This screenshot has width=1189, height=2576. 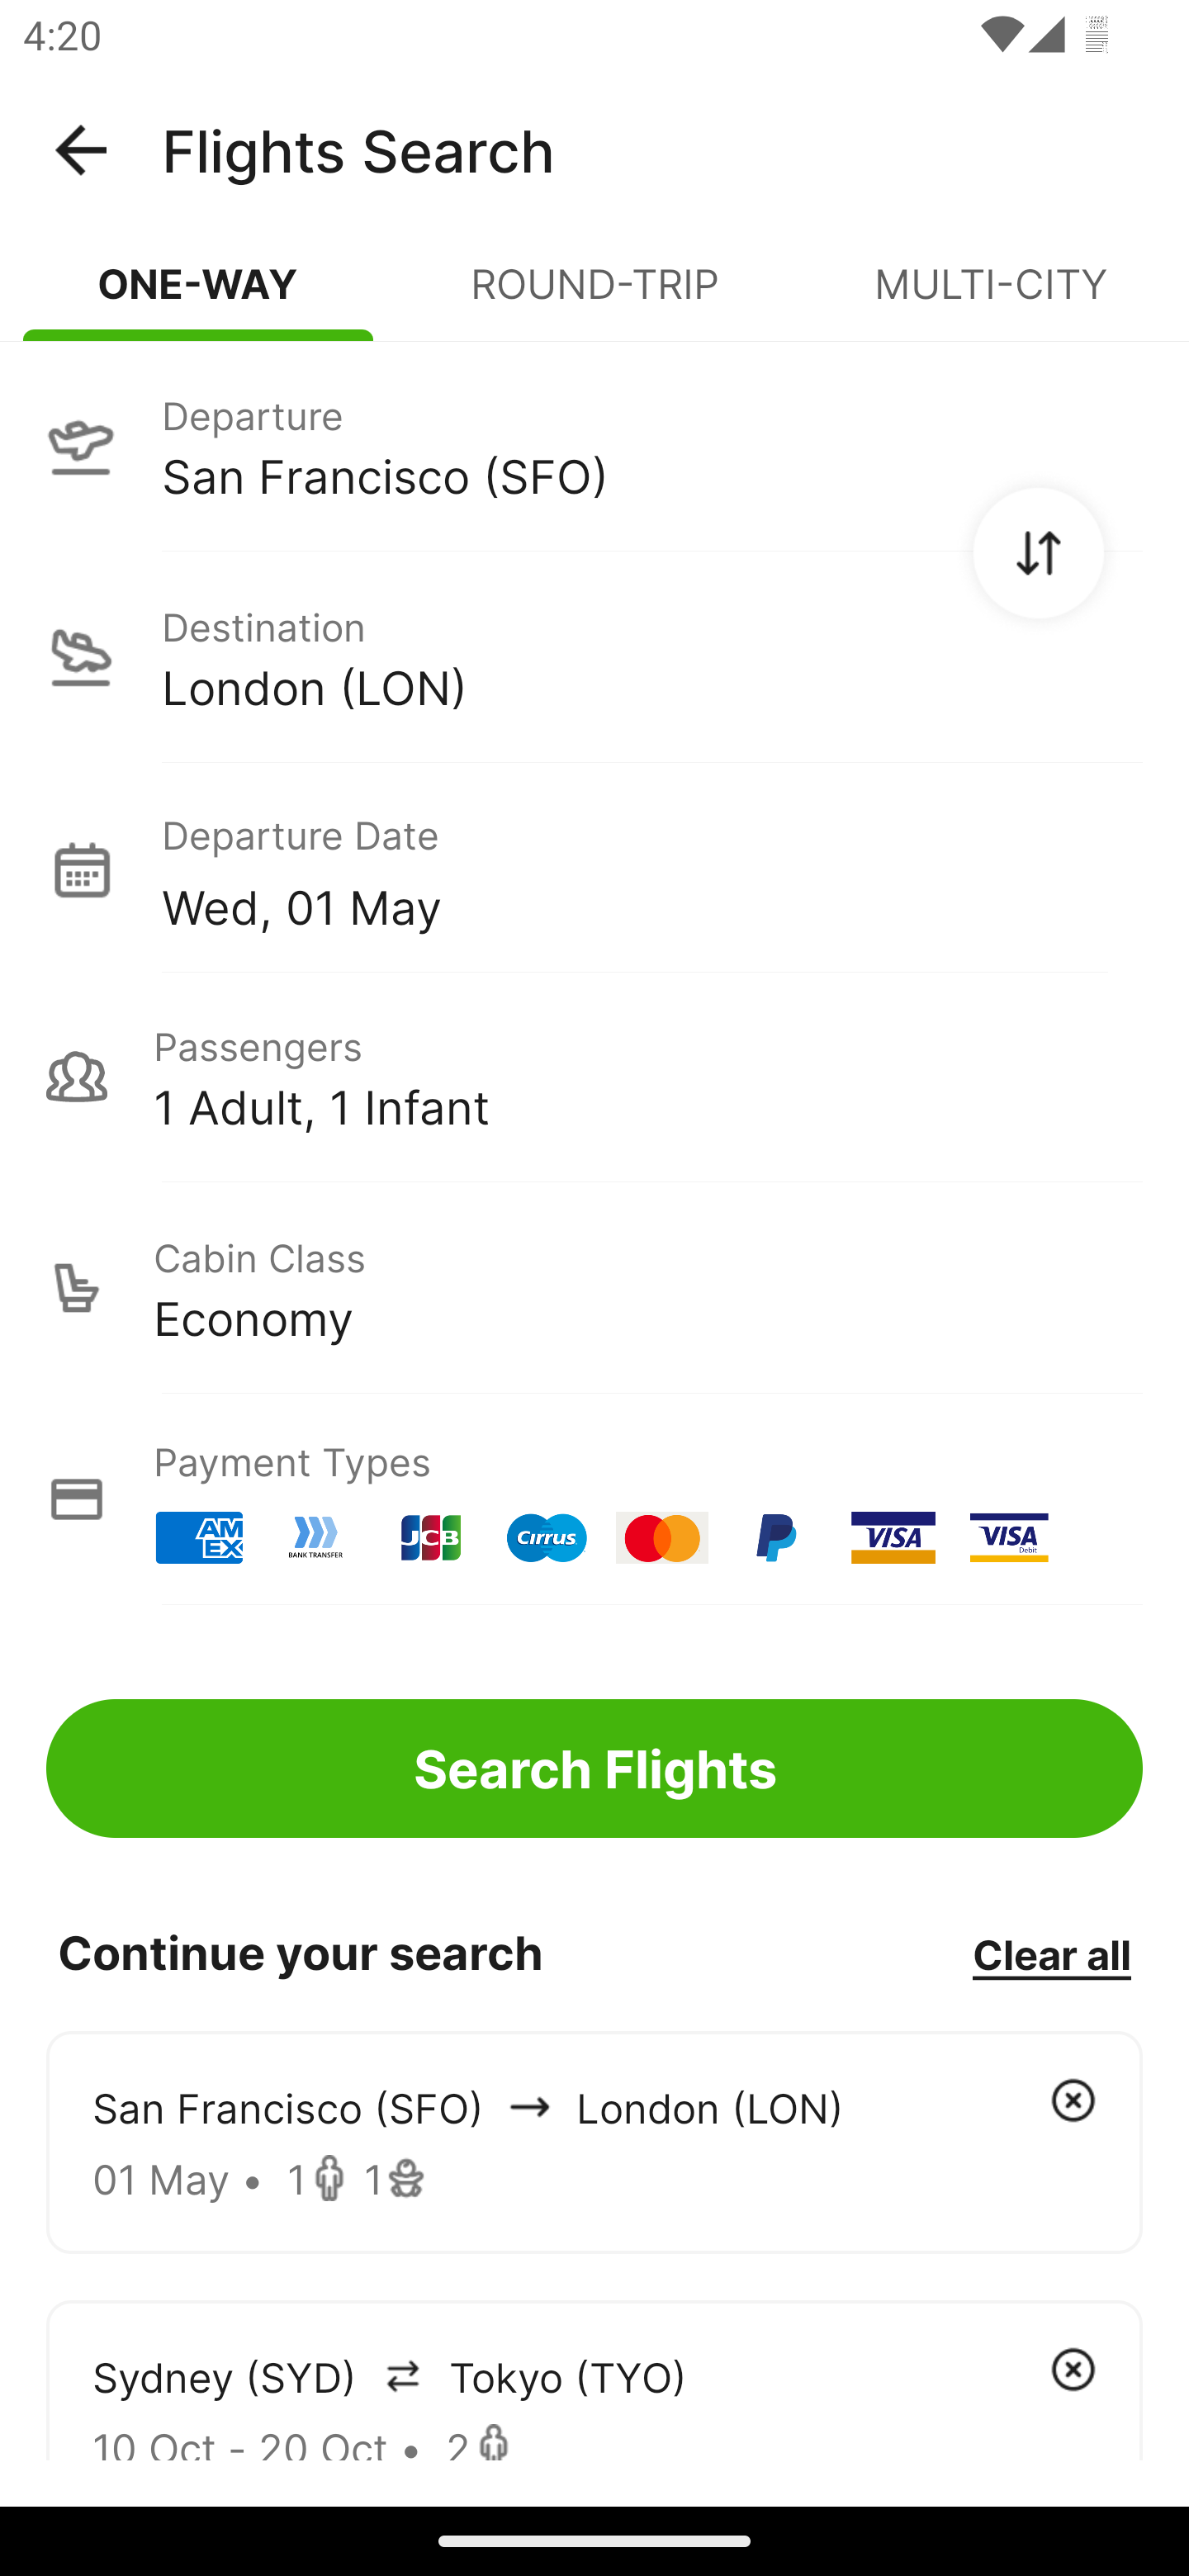 I want to click on Departure Date Wed, 01 May, so click(x=651, y=869).